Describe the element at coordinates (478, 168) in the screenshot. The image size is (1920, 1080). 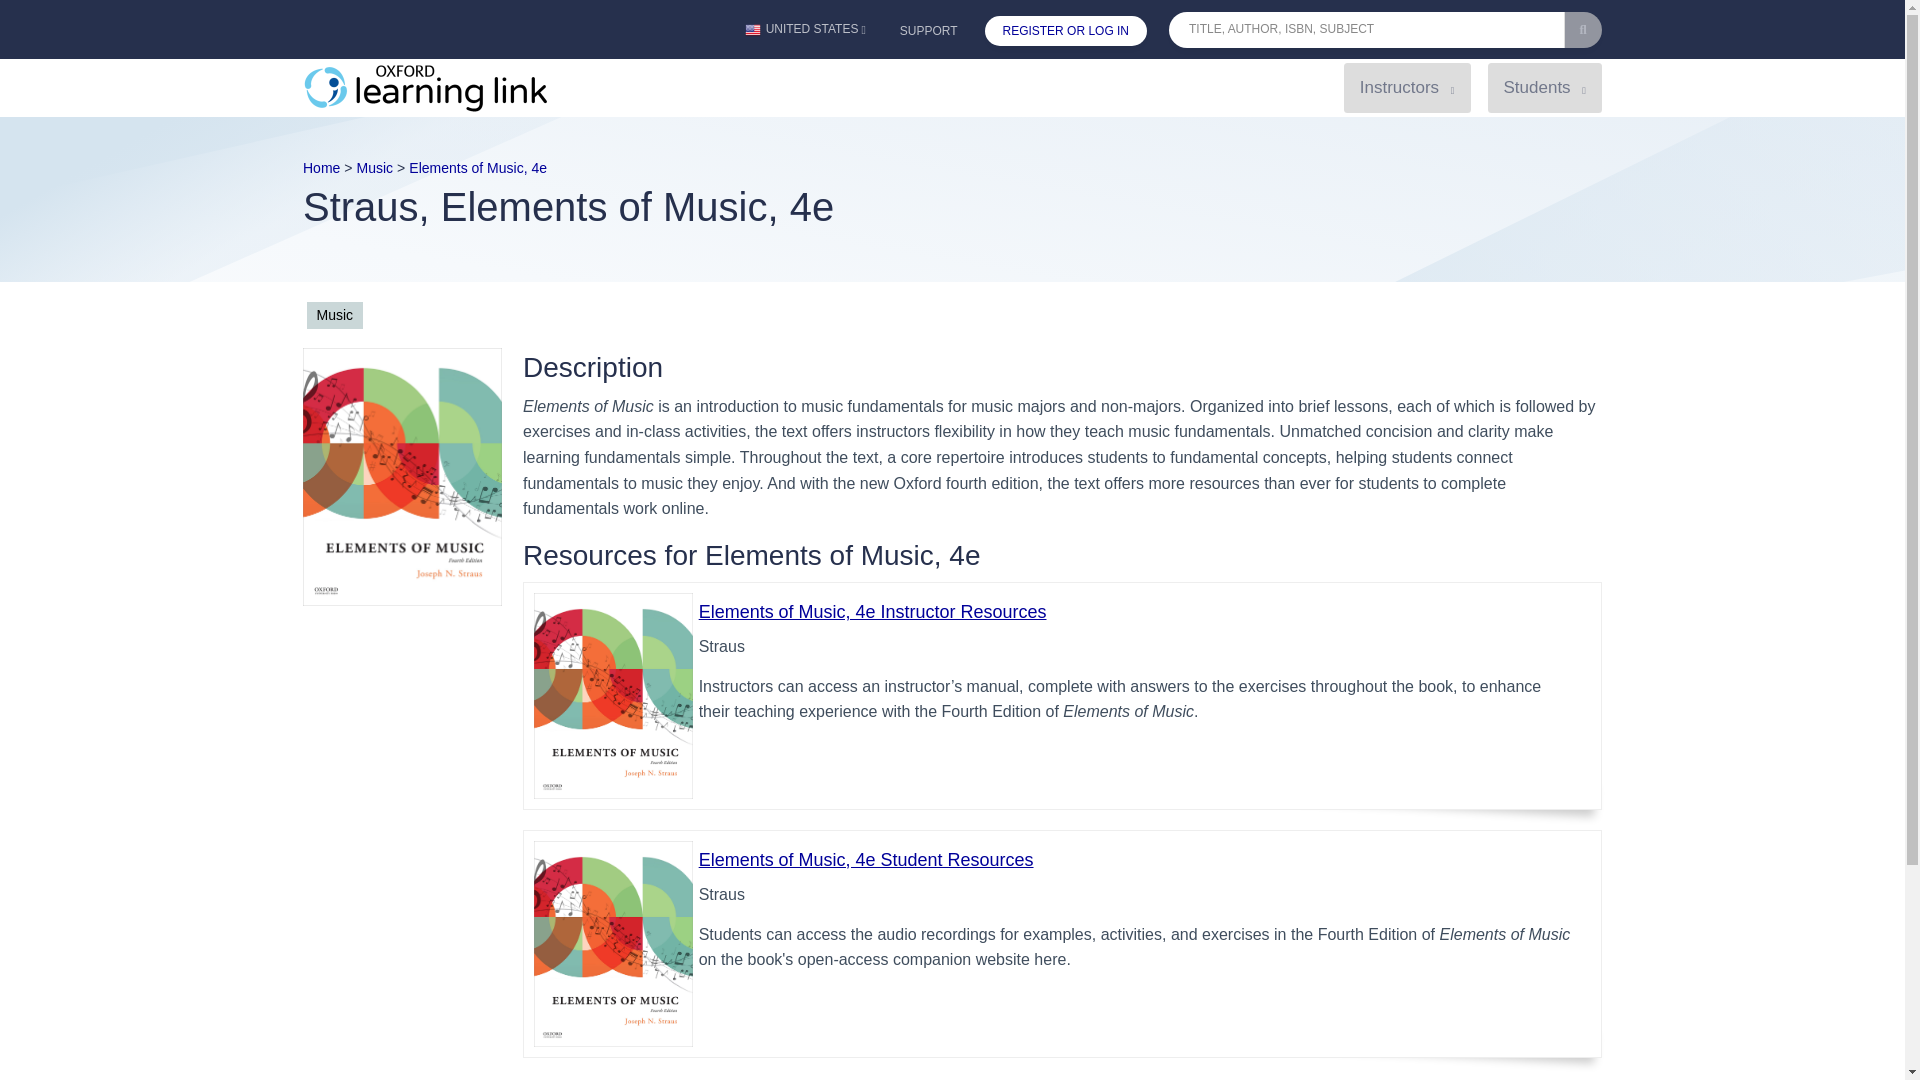
I see `Elements of Music, 4e` at that location.